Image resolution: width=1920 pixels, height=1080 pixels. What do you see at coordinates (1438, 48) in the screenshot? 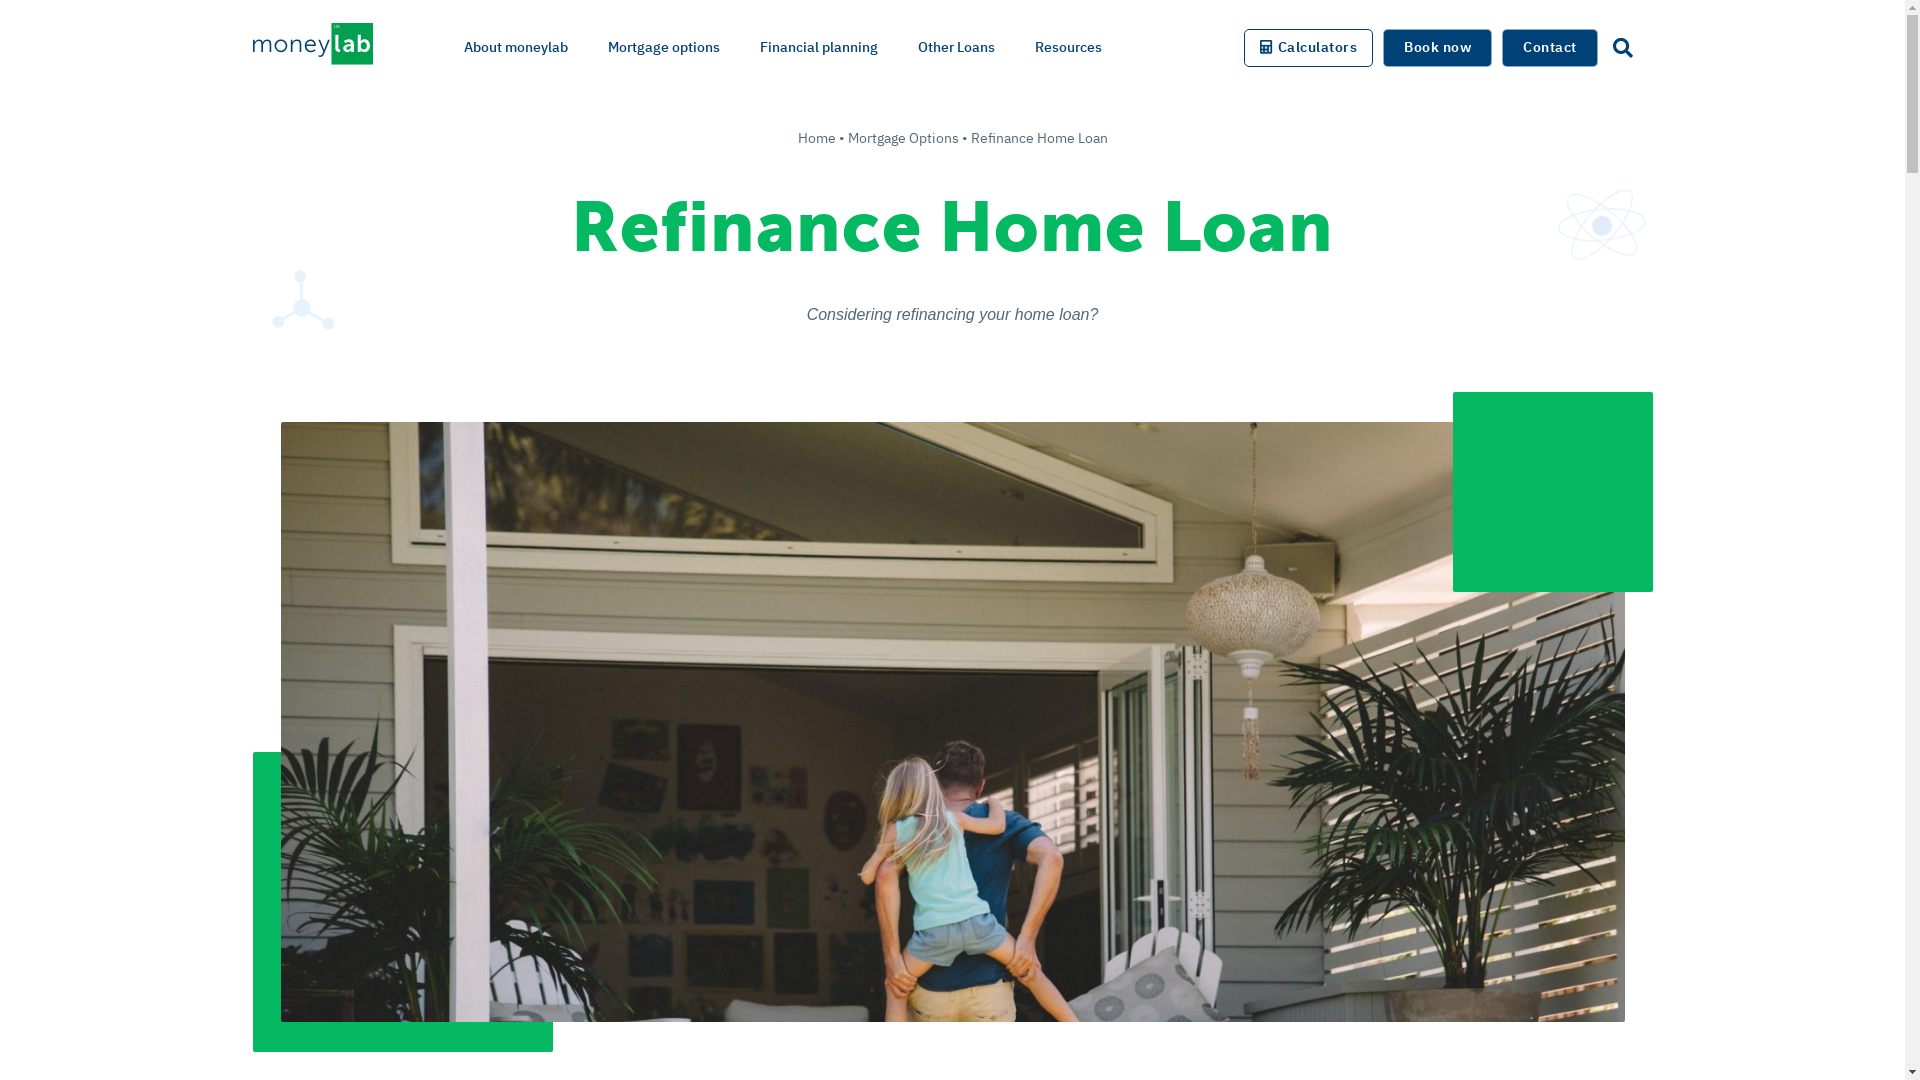
I see `Book now` at bounding box center [1438, 48].